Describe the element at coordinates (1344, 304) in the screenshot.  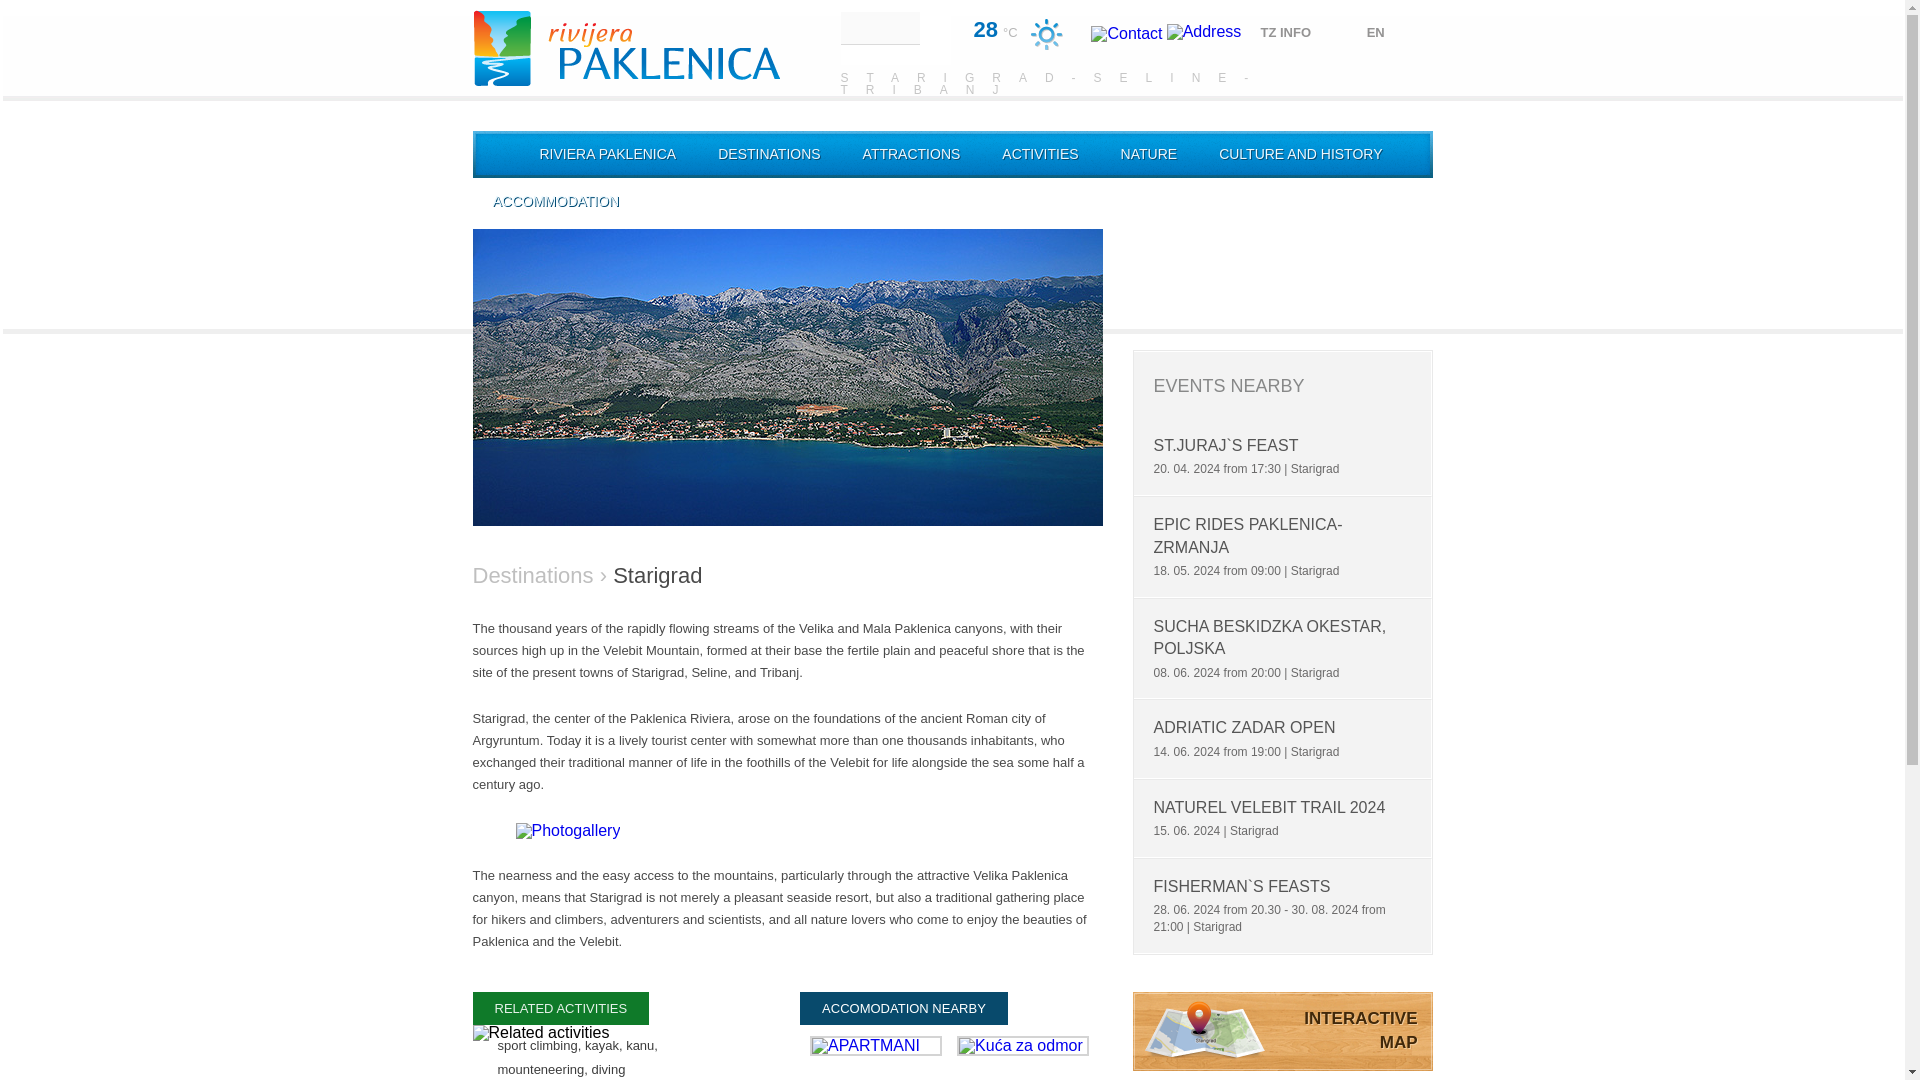
I see `Facebook` at that location.